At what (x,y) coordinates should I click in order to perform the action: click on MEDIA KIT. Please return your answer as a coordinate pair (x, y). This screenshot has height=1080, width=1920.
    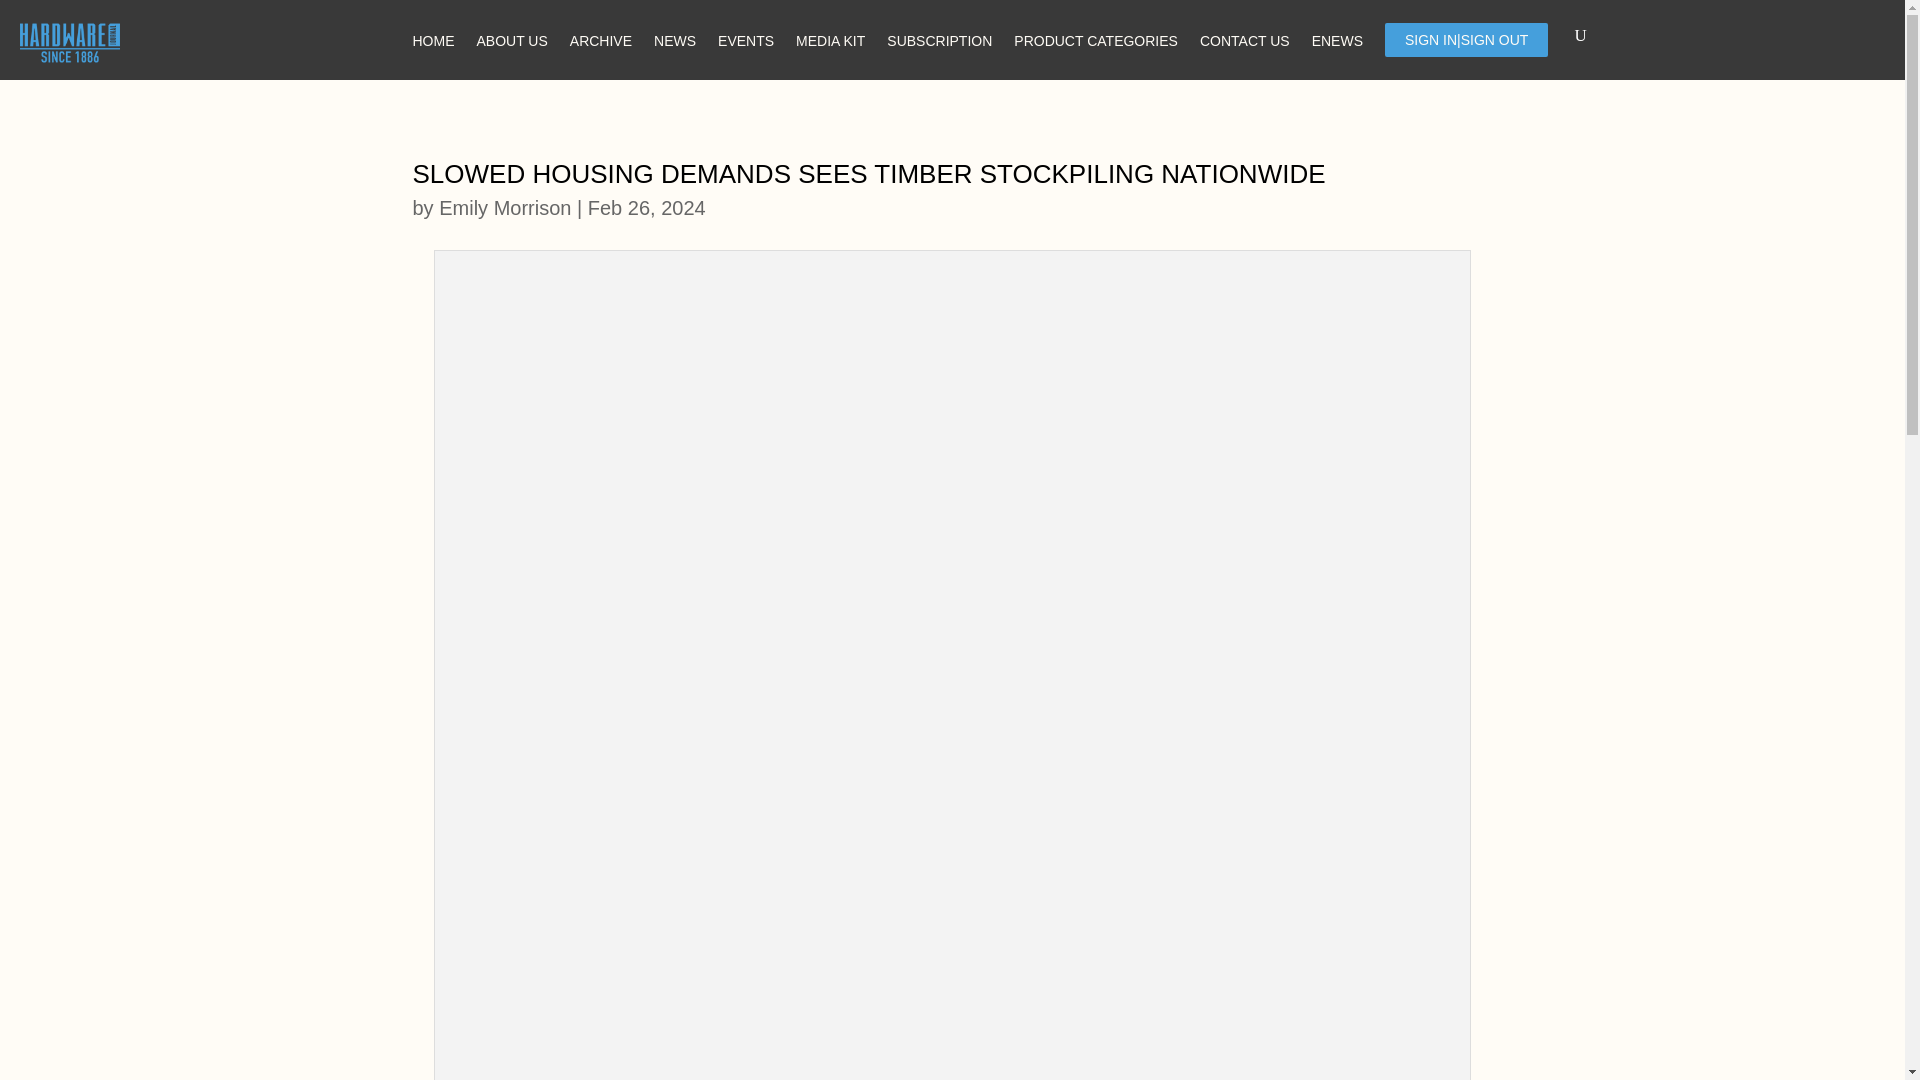
    Looking at the image, I should click on (830, 38).